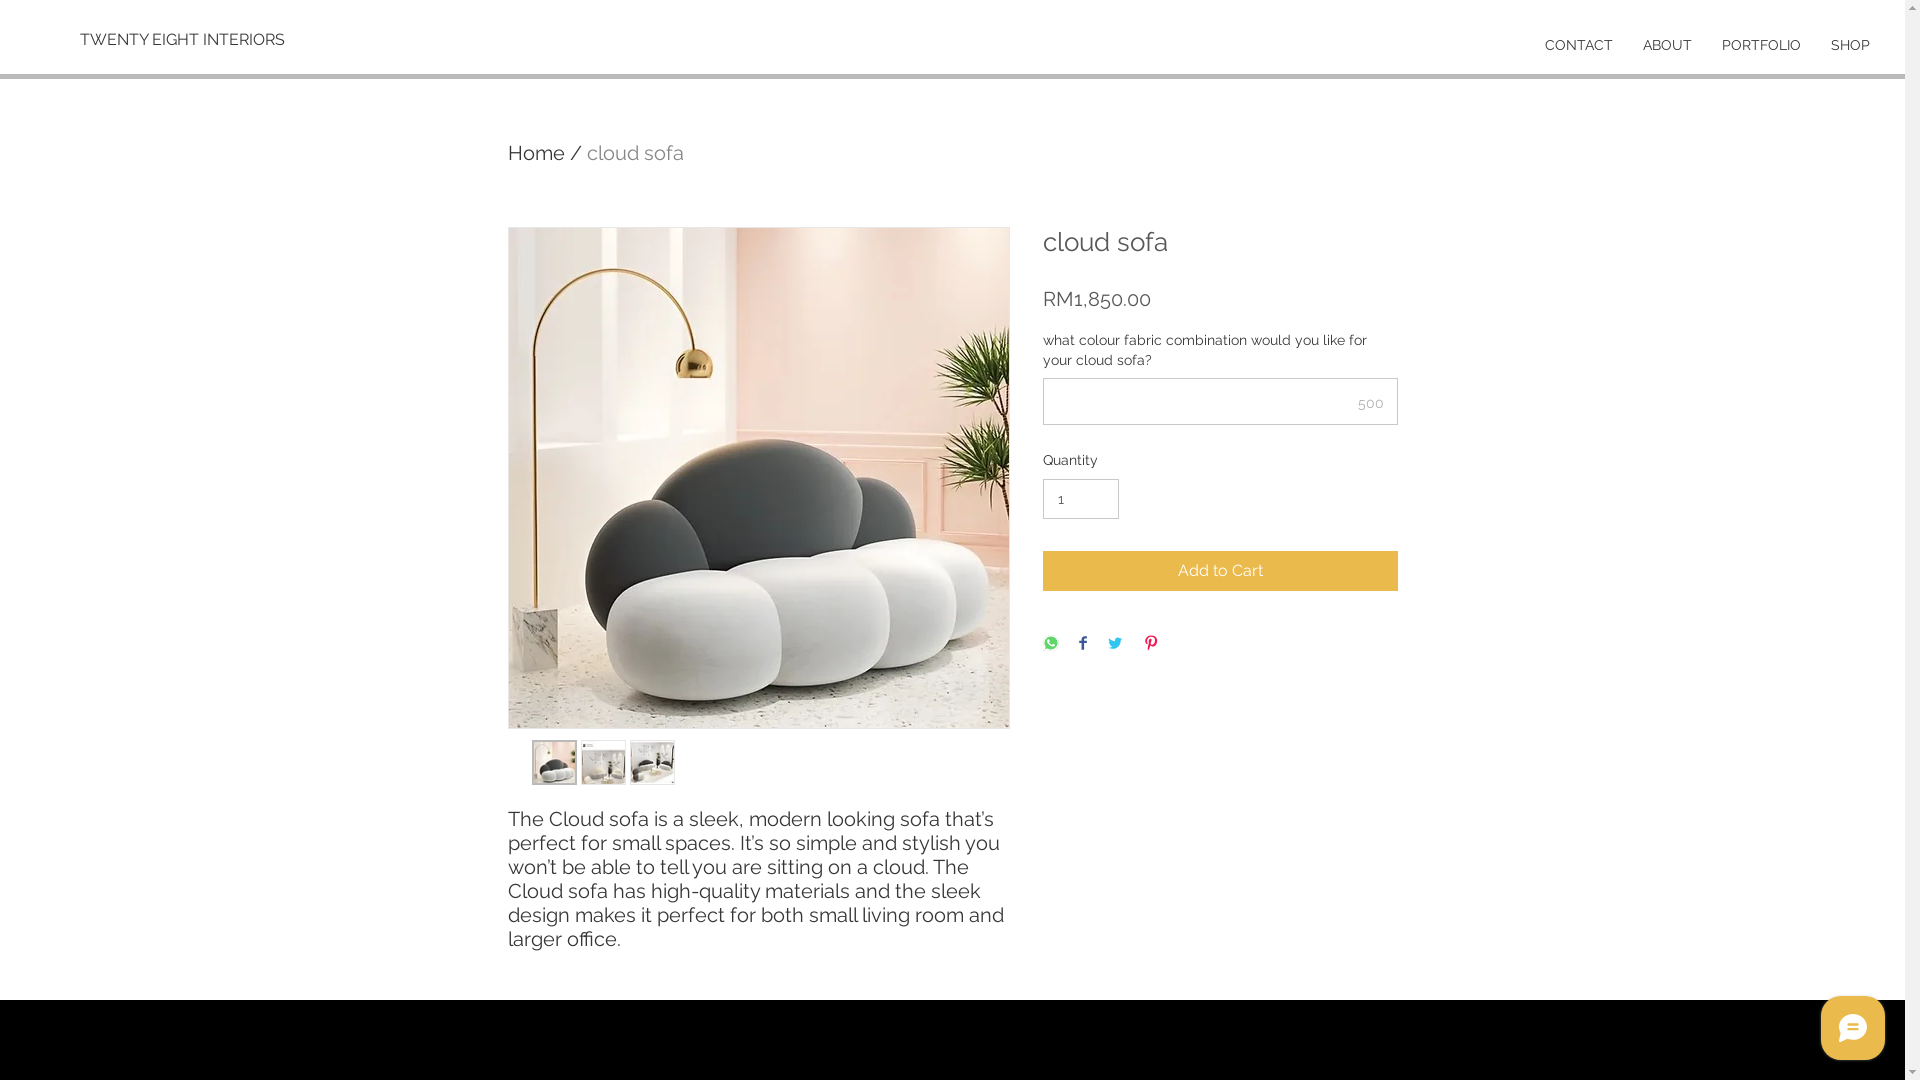  What do you see at coordinates (1579, 45) in the screenshot?
I see `CONTACT` at bounding box center [1579, 45].